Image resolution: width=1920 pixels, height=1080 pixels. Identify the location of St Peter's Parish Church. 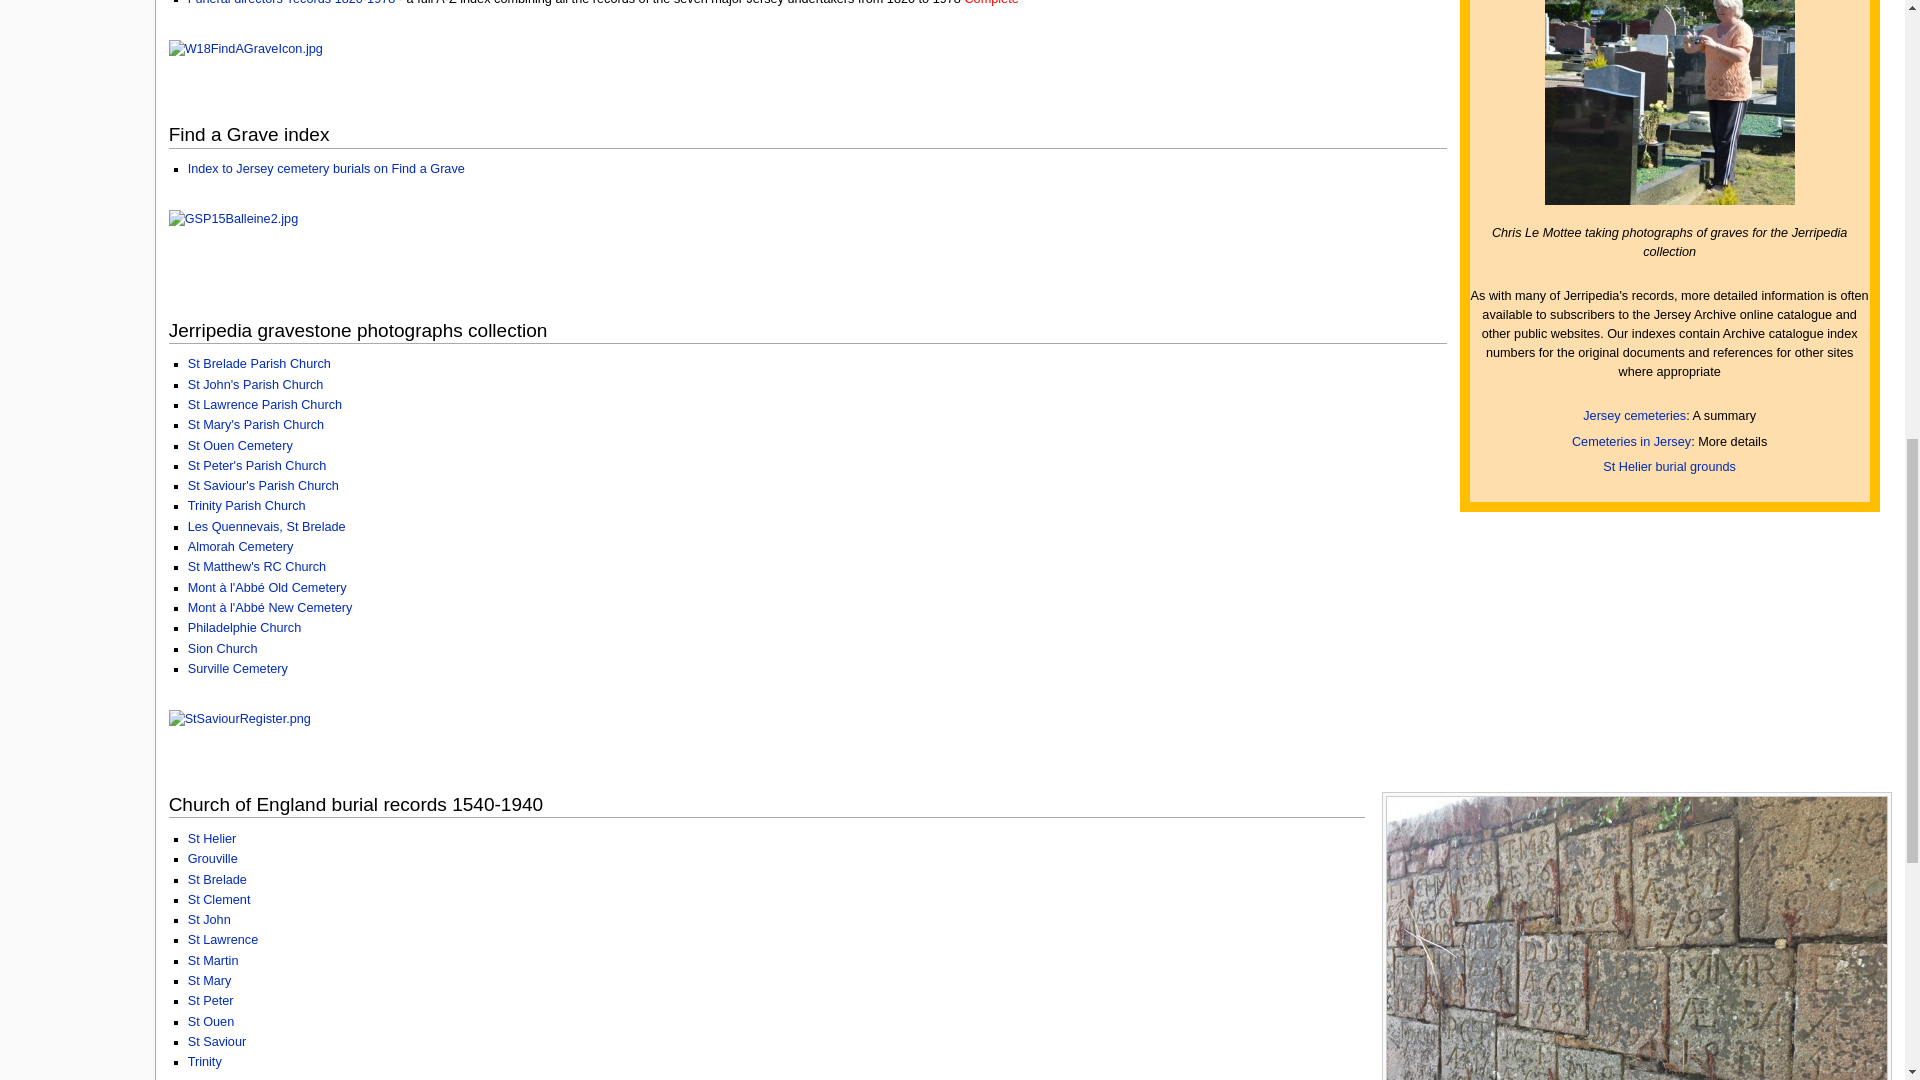
(257, 466).